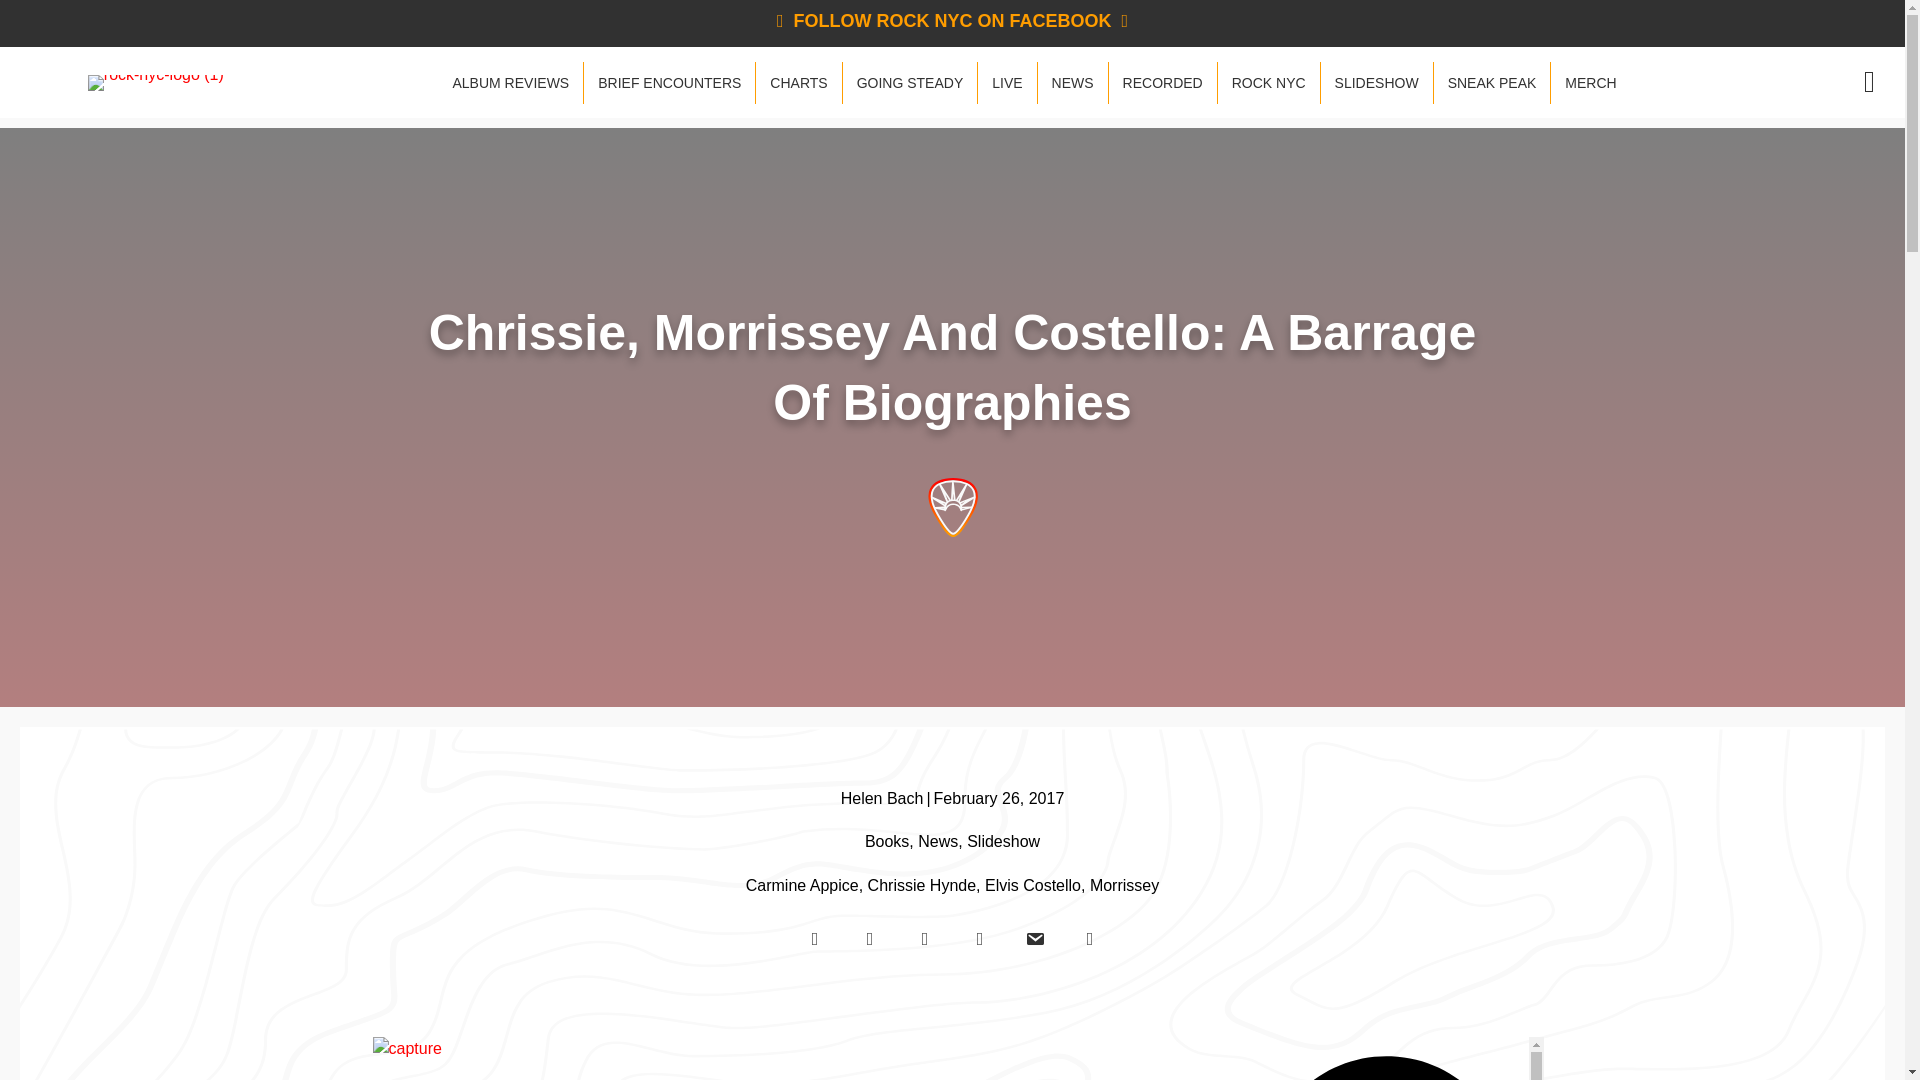 The width and height of the screenshot is (1920, 1080). Describe the element at coordinates (1004, 840) in the screenshot. I see `Slideshow` at that location.